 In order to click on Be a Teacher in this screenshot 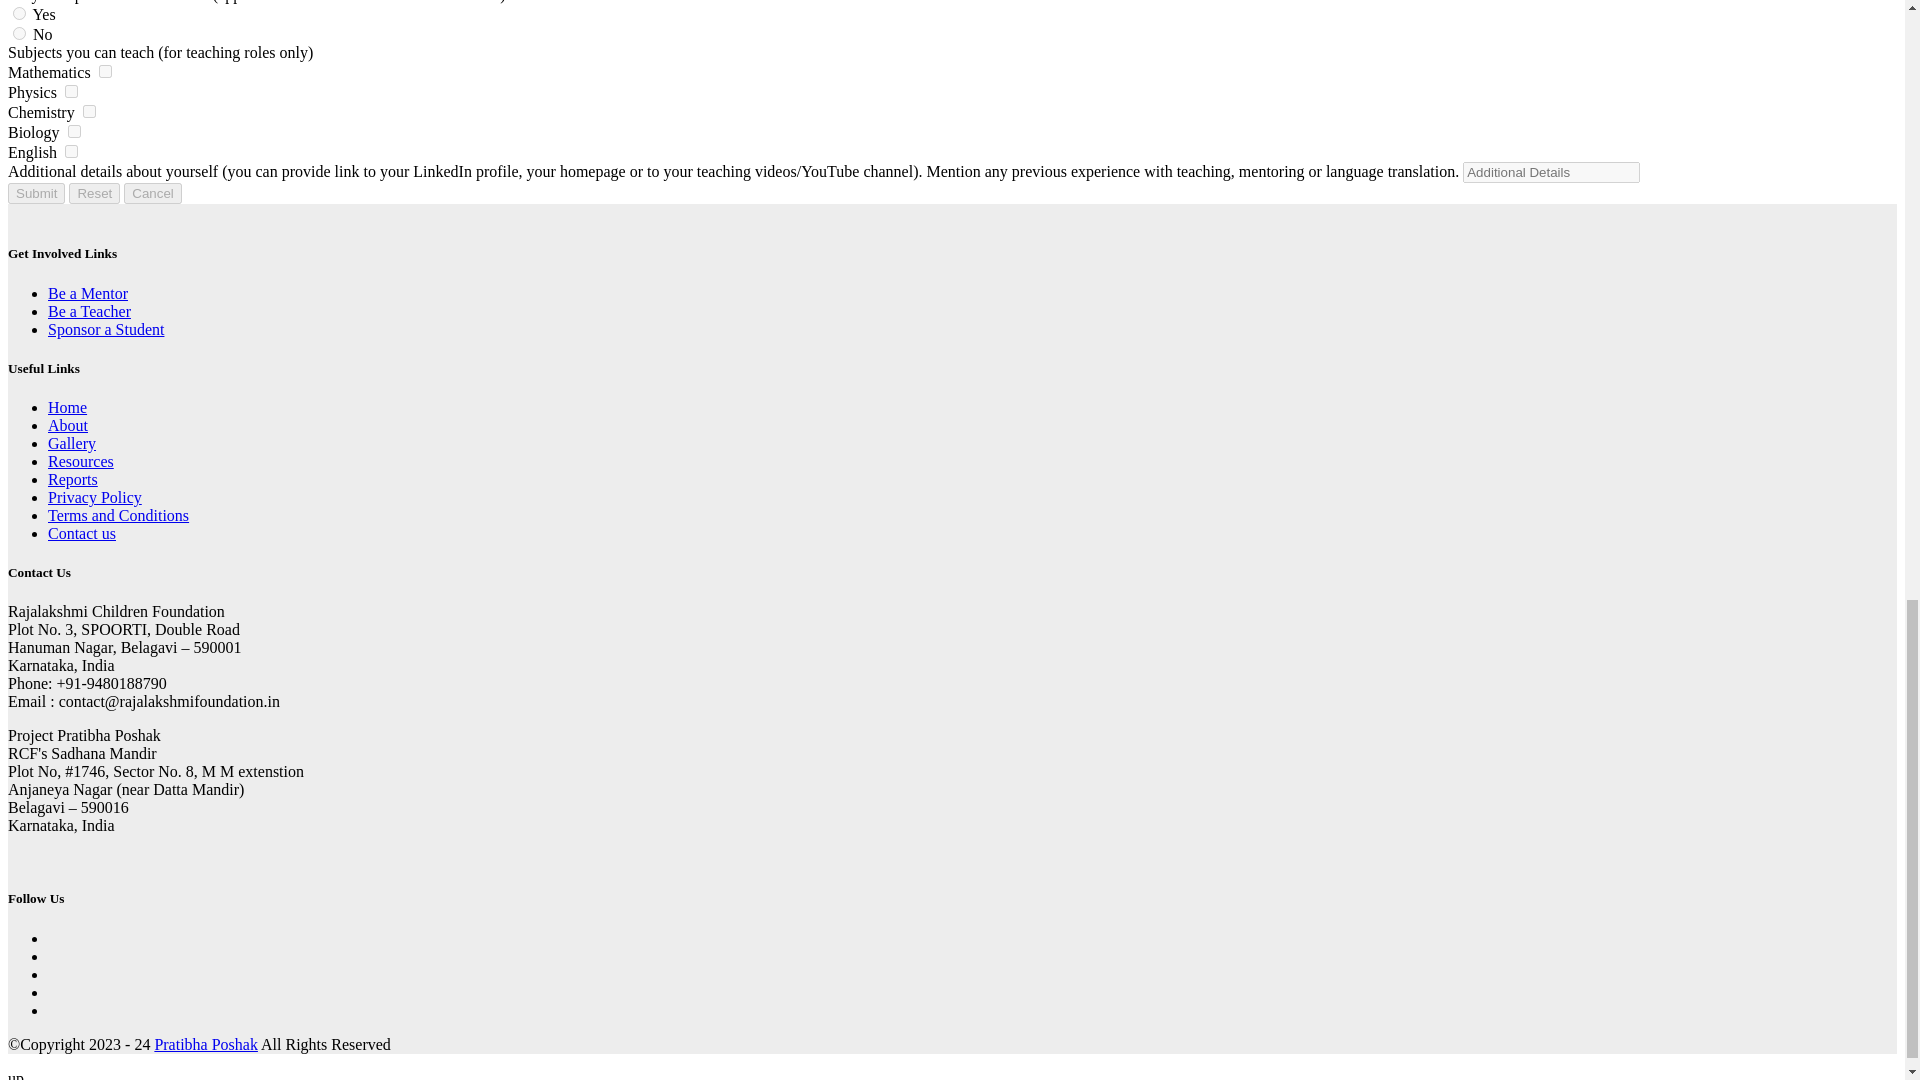, I will do `click(89, 311)`.